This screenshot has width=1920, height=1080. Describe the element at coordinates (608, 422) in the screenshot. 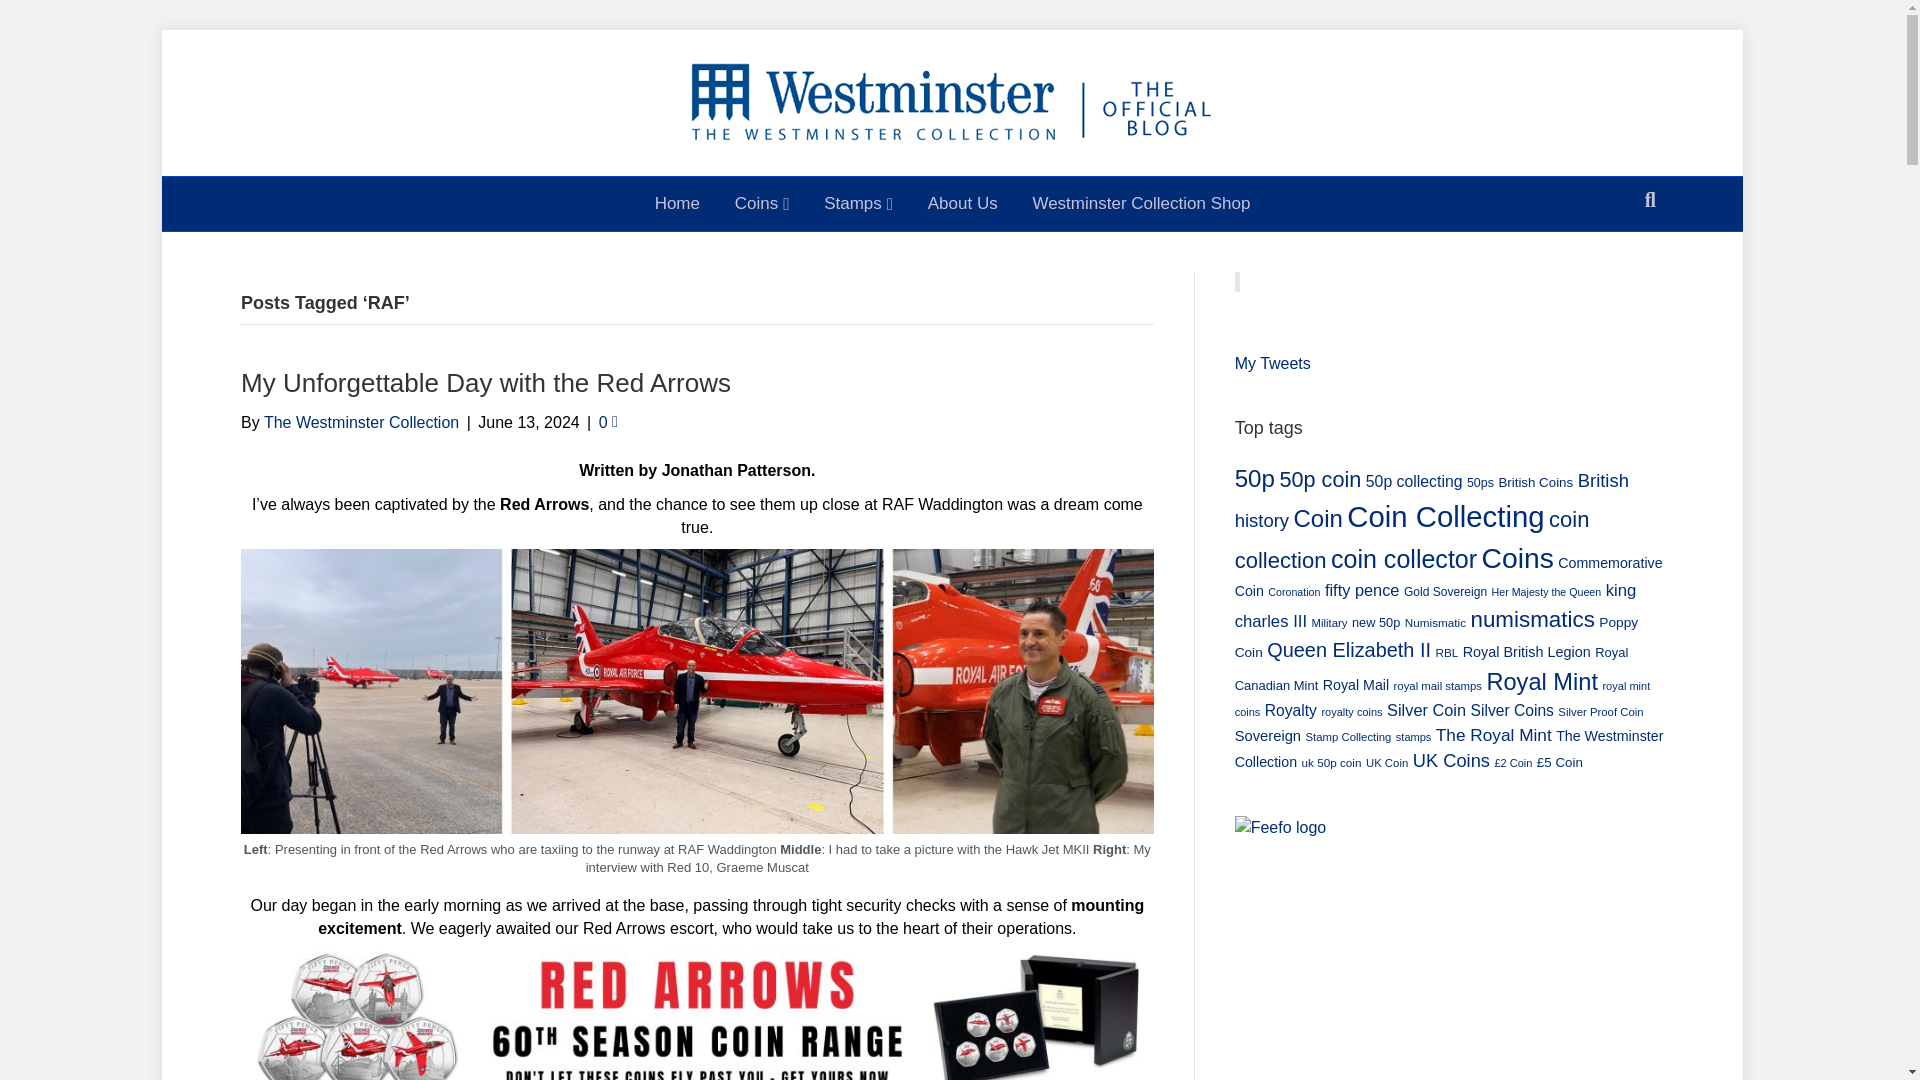

I see `0` at that location.